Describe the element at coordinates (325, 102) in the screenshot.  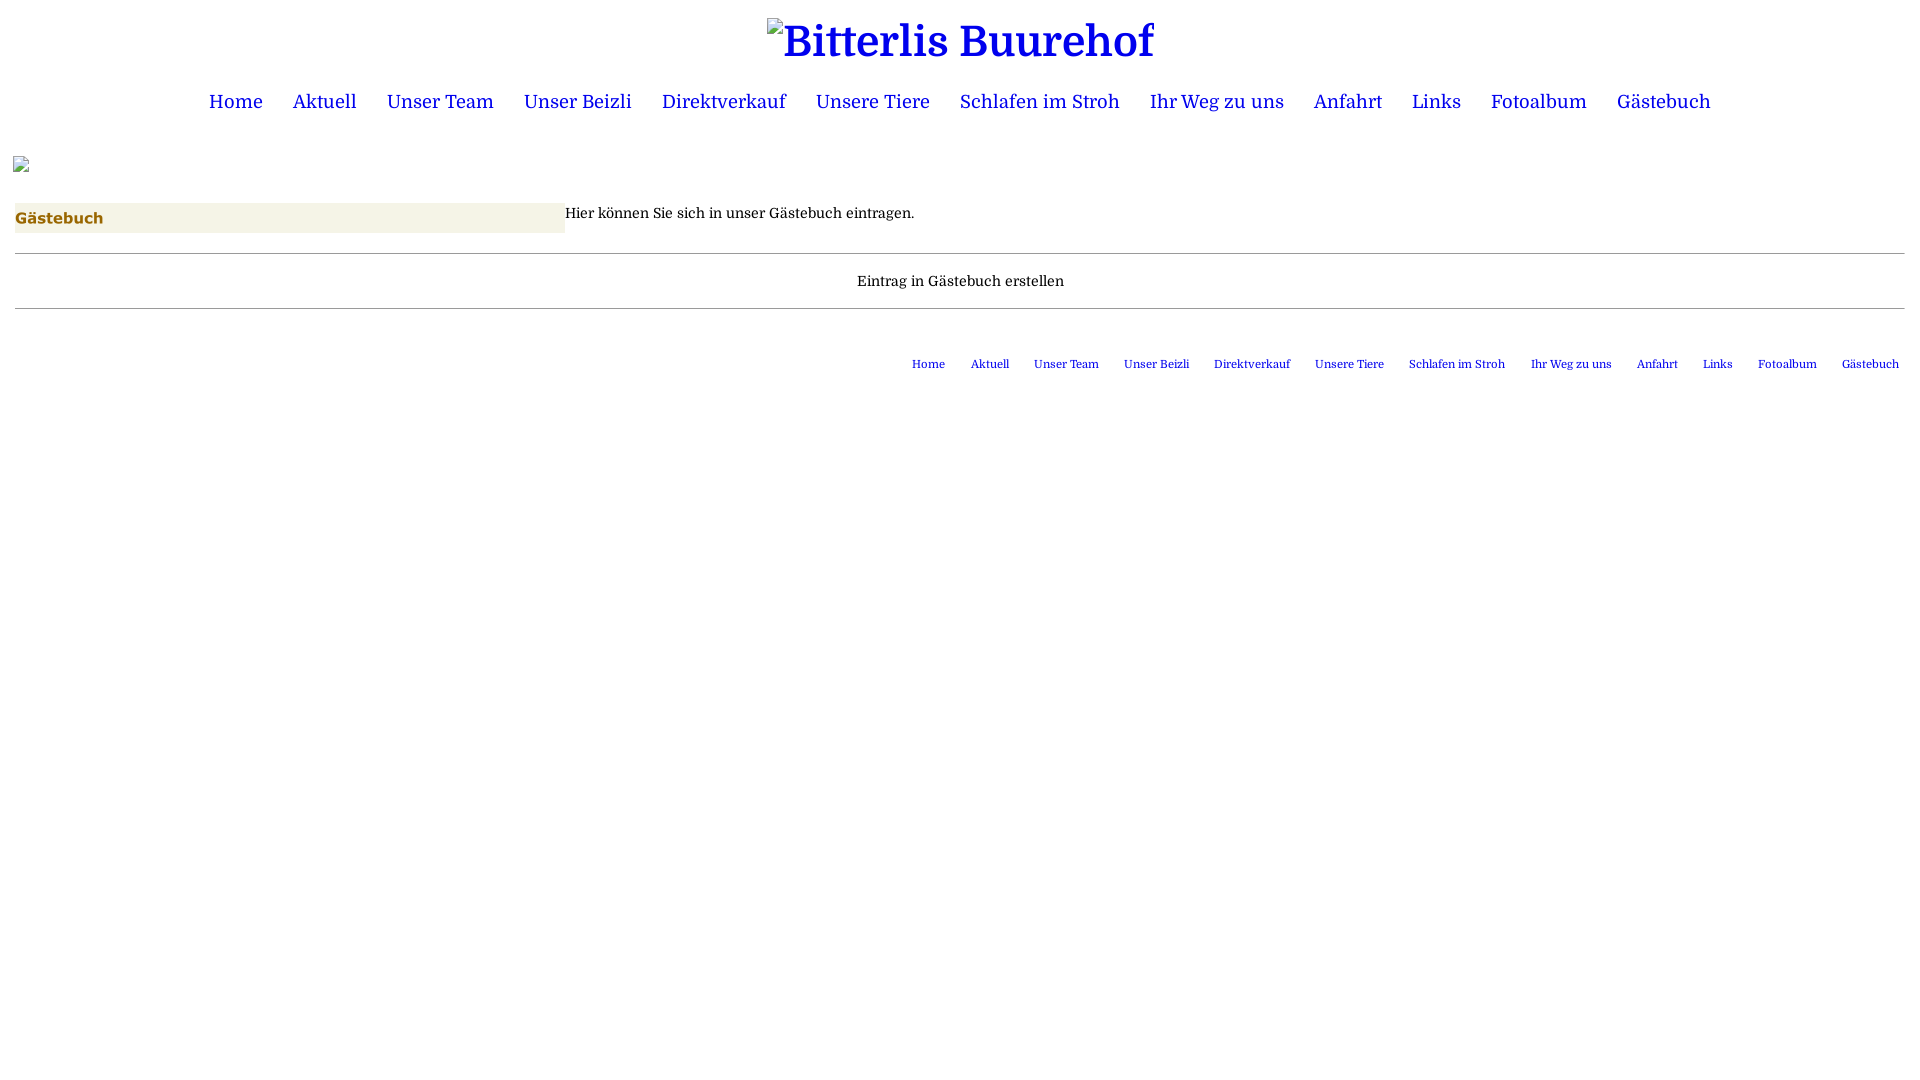
I see `Aktuell` at that location.